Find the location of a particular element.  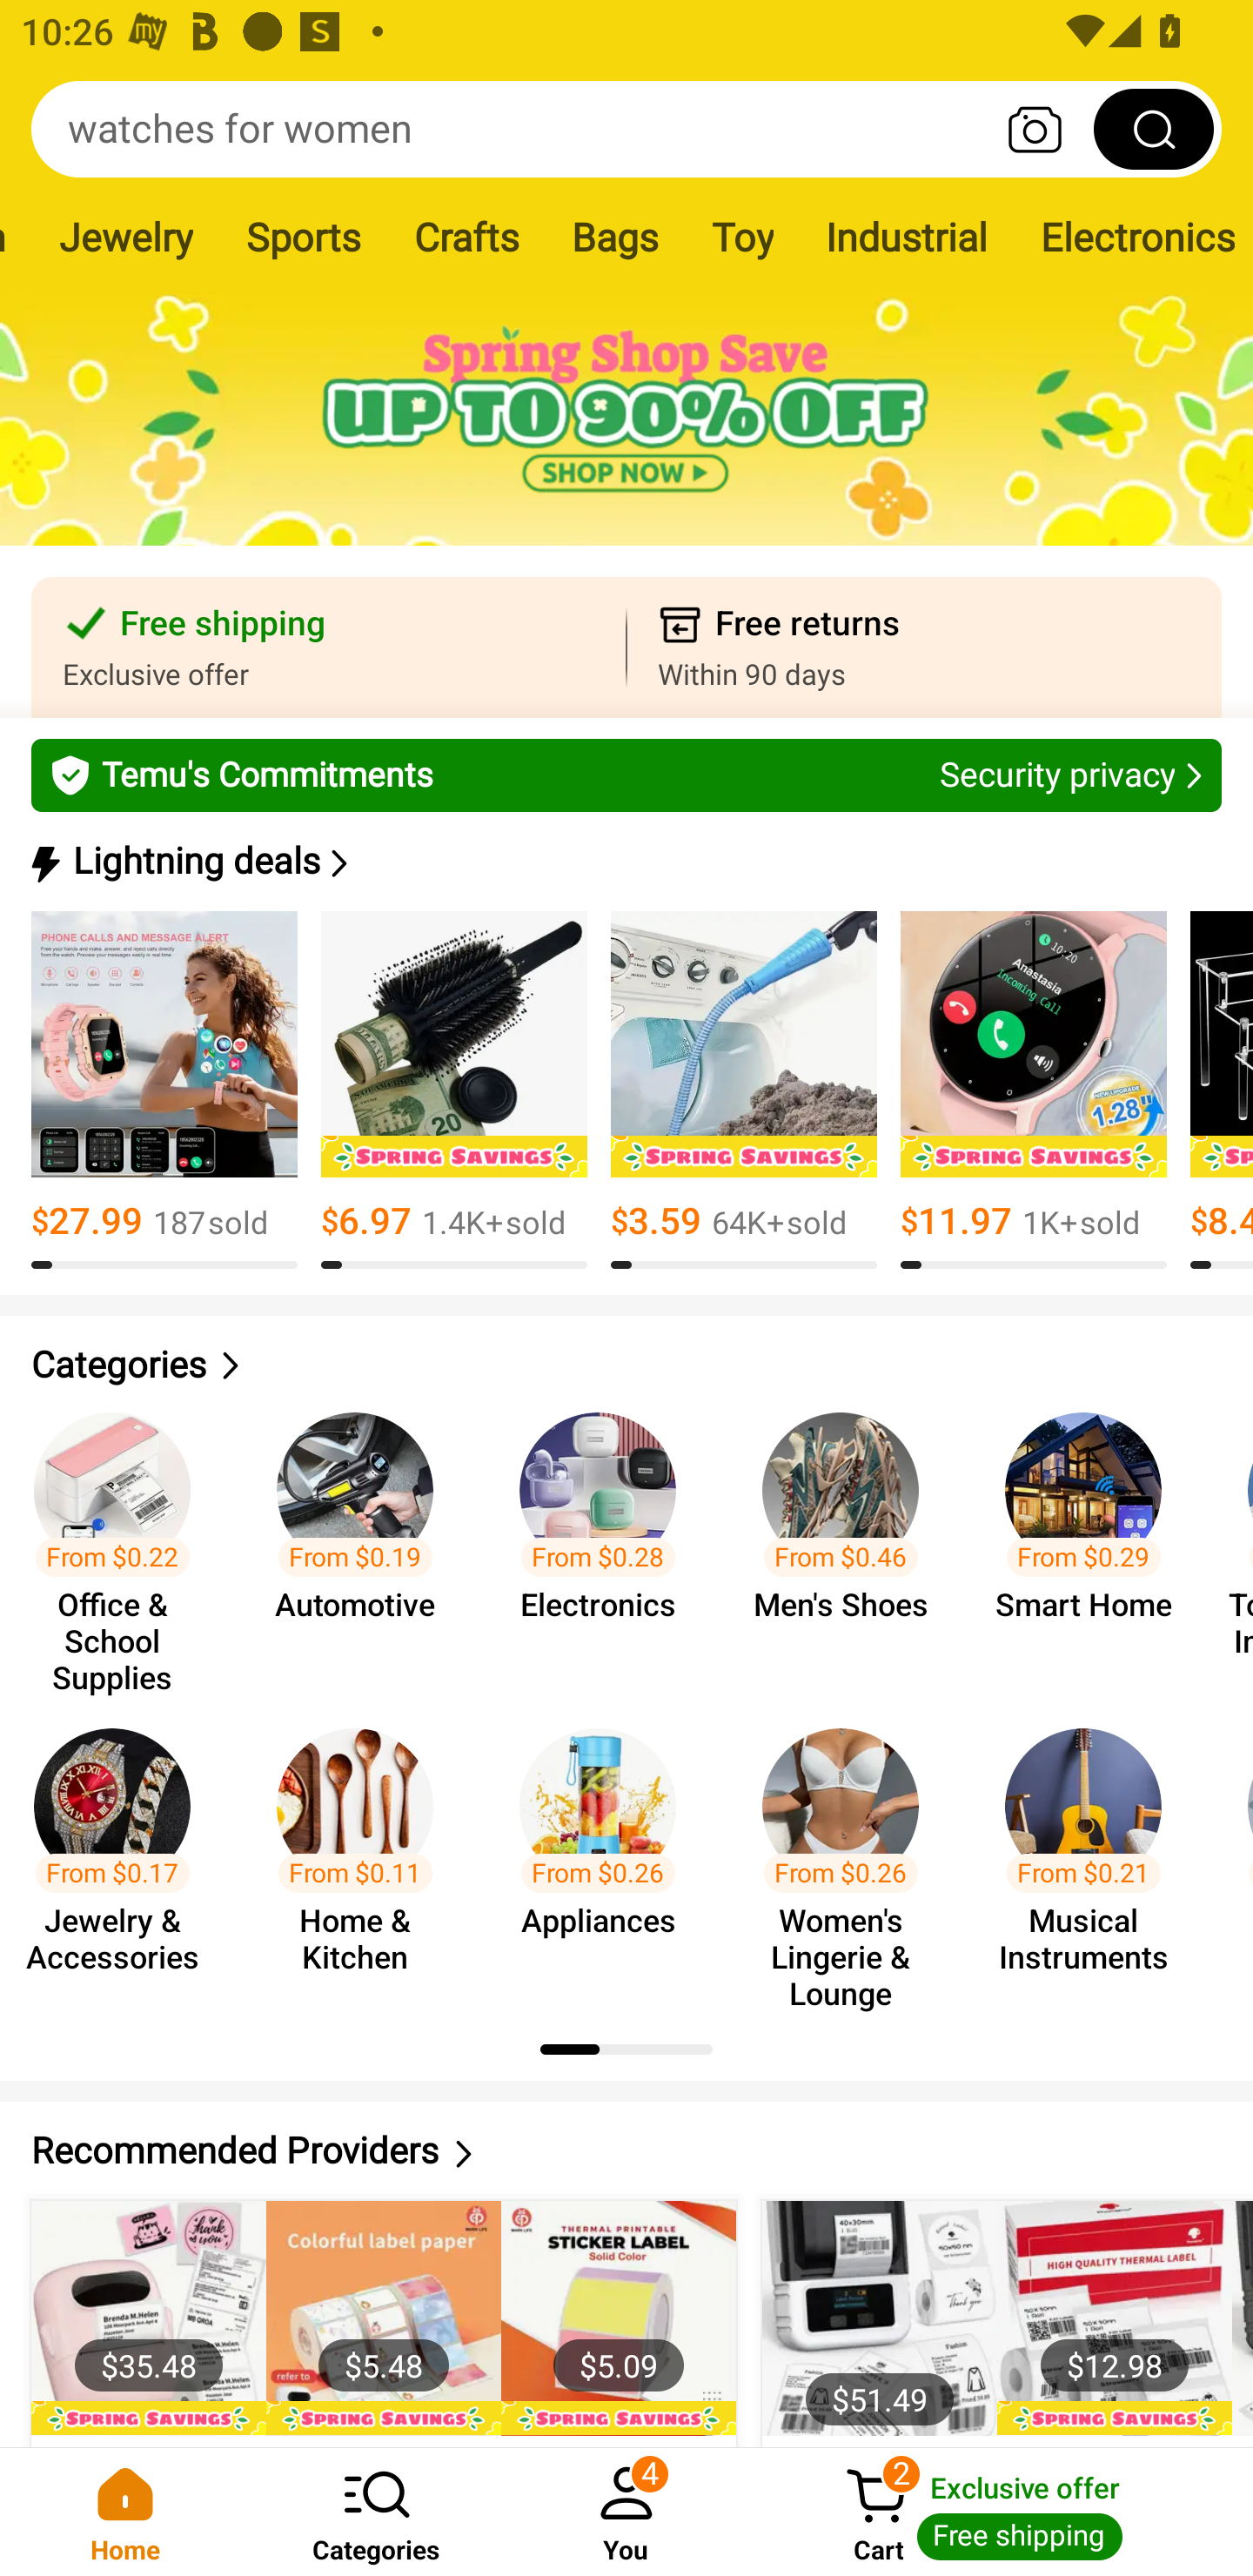

Electronics is located at coordinates (1133, 237).